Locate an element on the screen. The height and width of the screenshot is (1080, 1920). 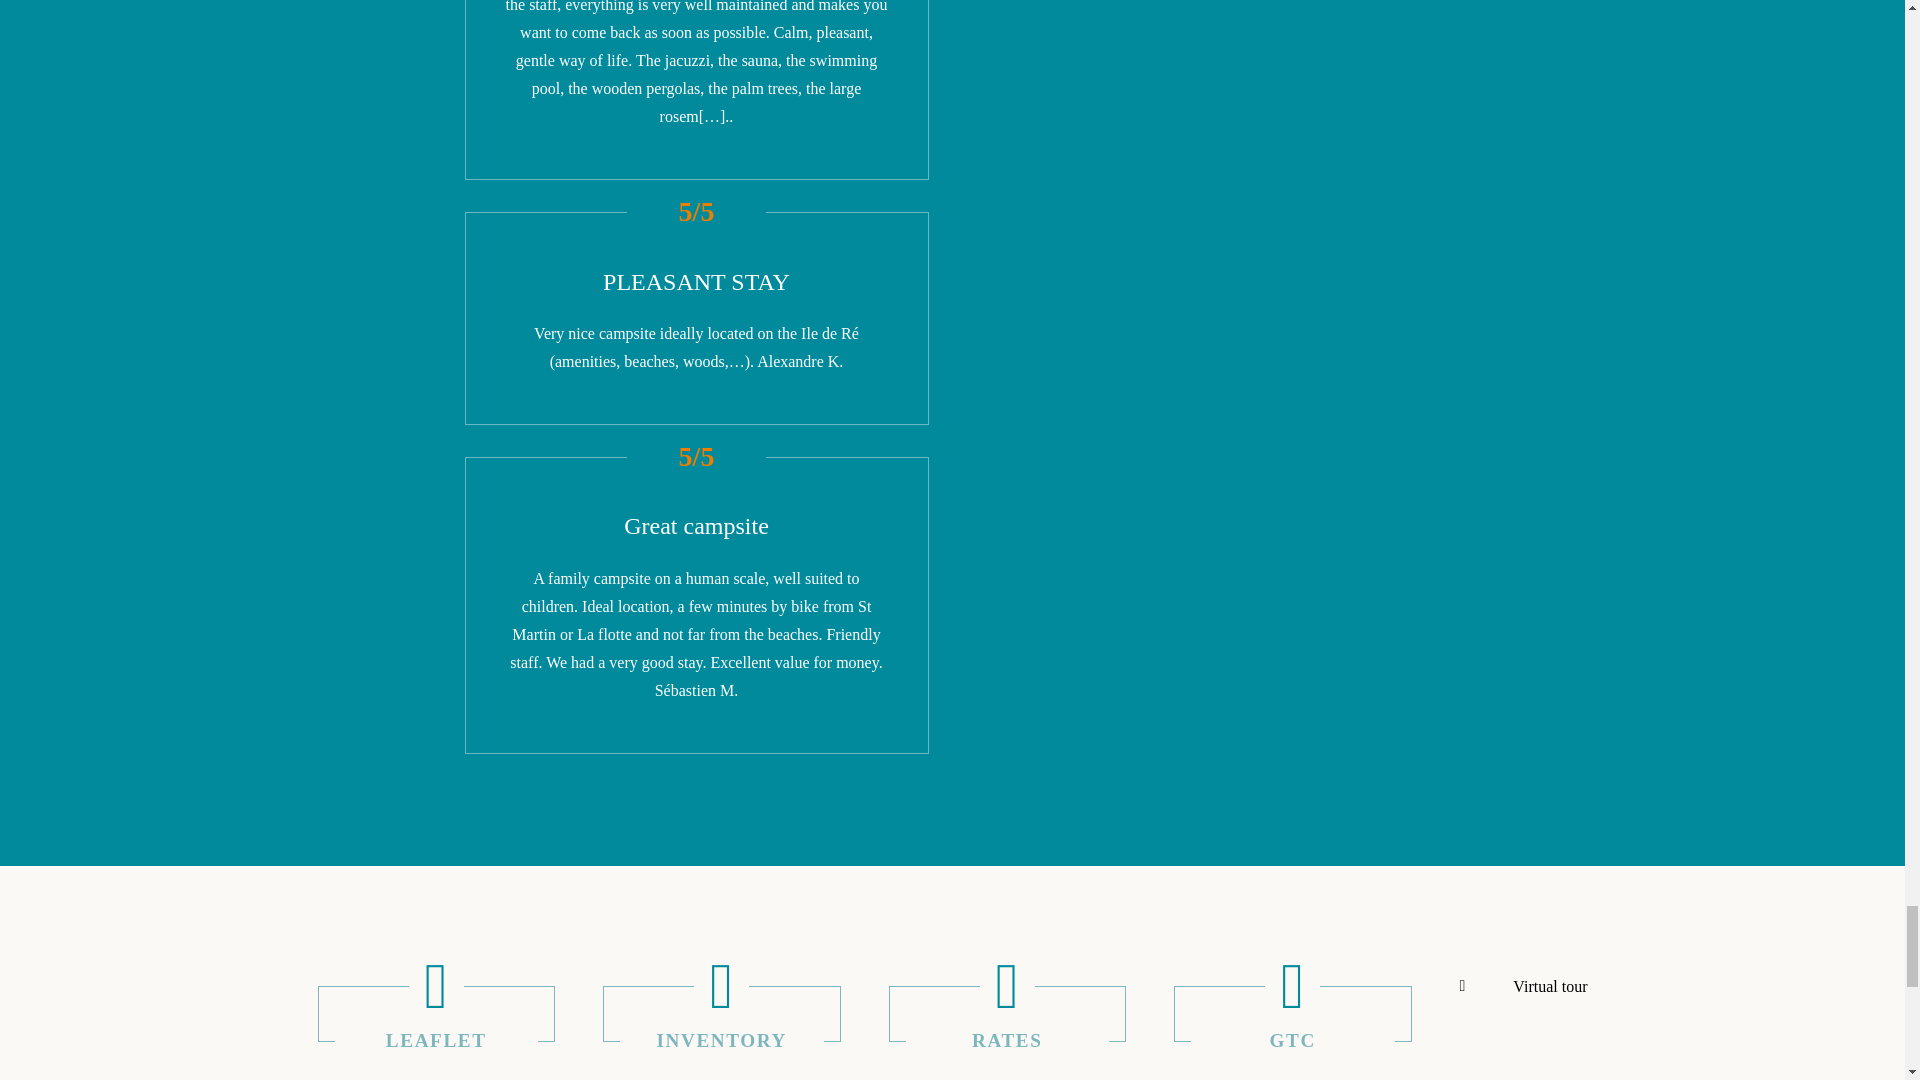
Brochure is located at coordinates (437, 1014).